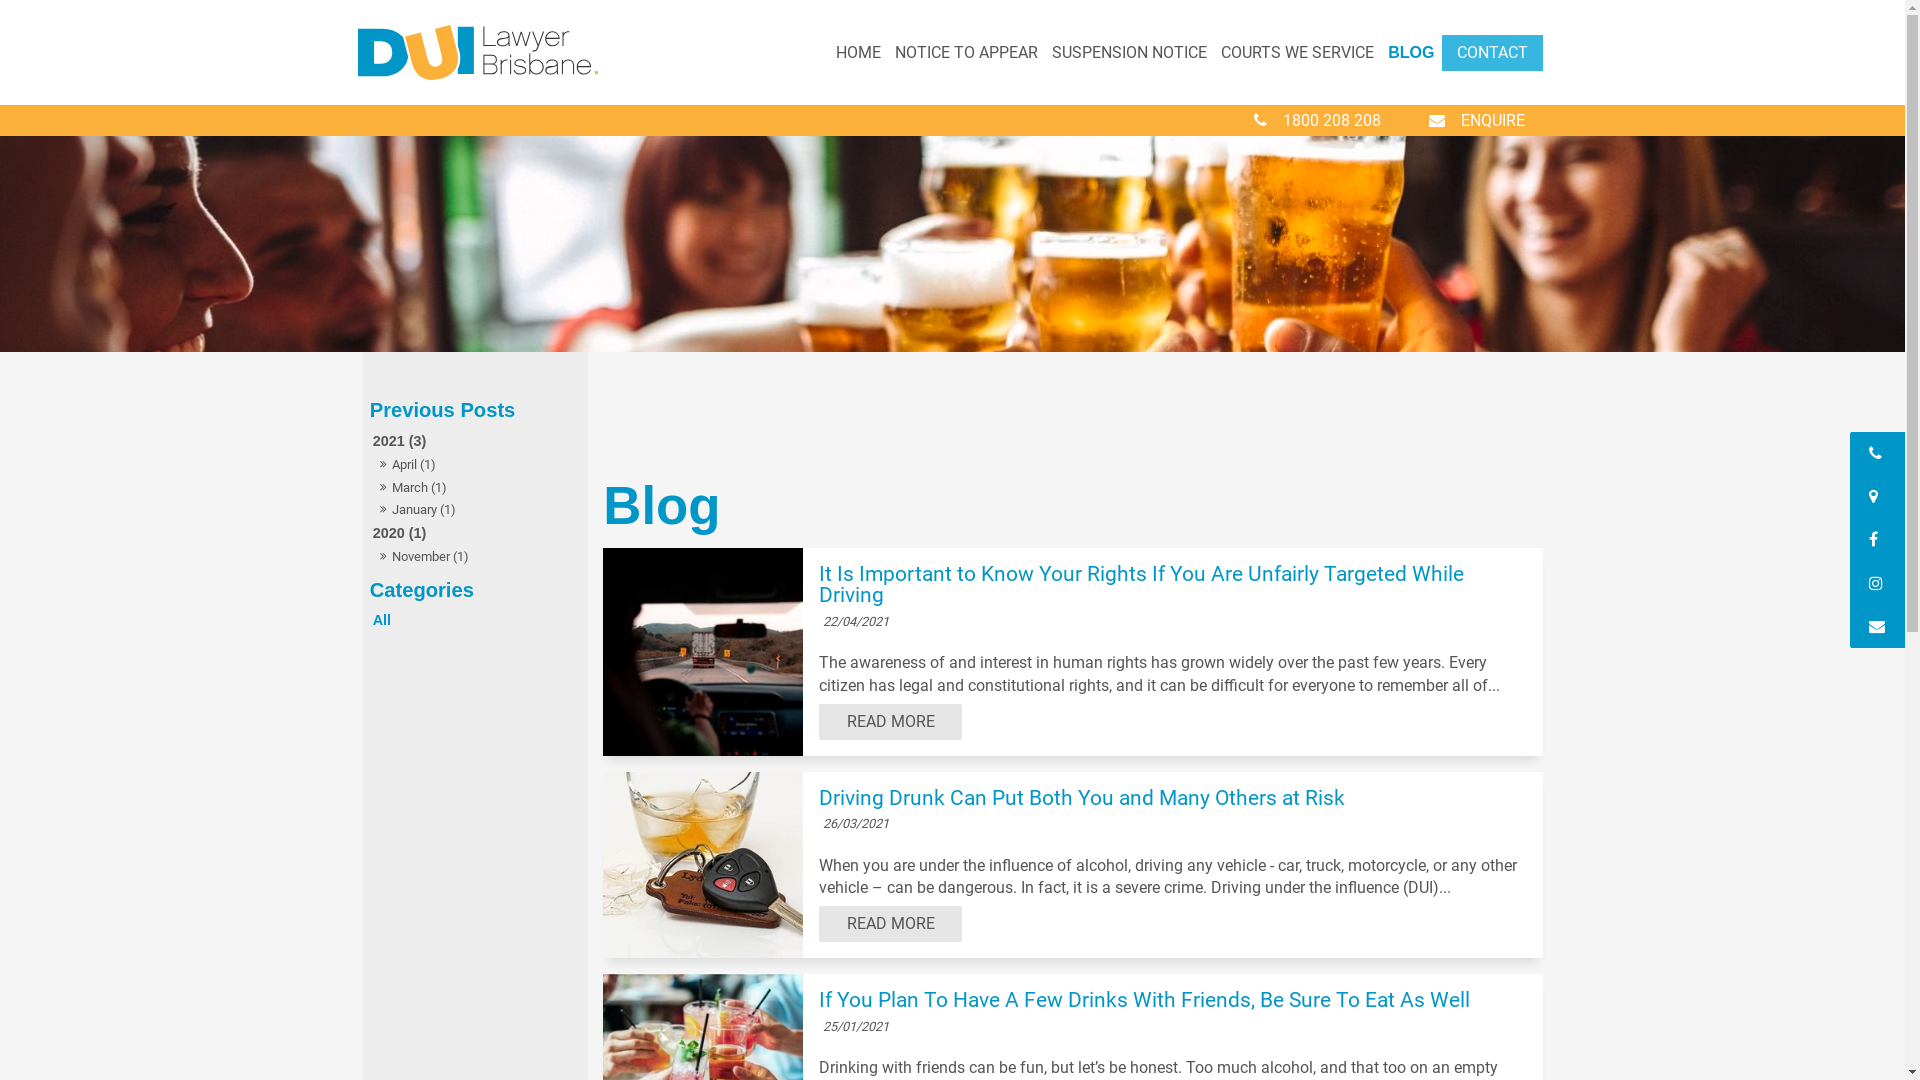  Describe the element at coordinates (890, 924) in the screenshot. I see `READ MORE` at that location.